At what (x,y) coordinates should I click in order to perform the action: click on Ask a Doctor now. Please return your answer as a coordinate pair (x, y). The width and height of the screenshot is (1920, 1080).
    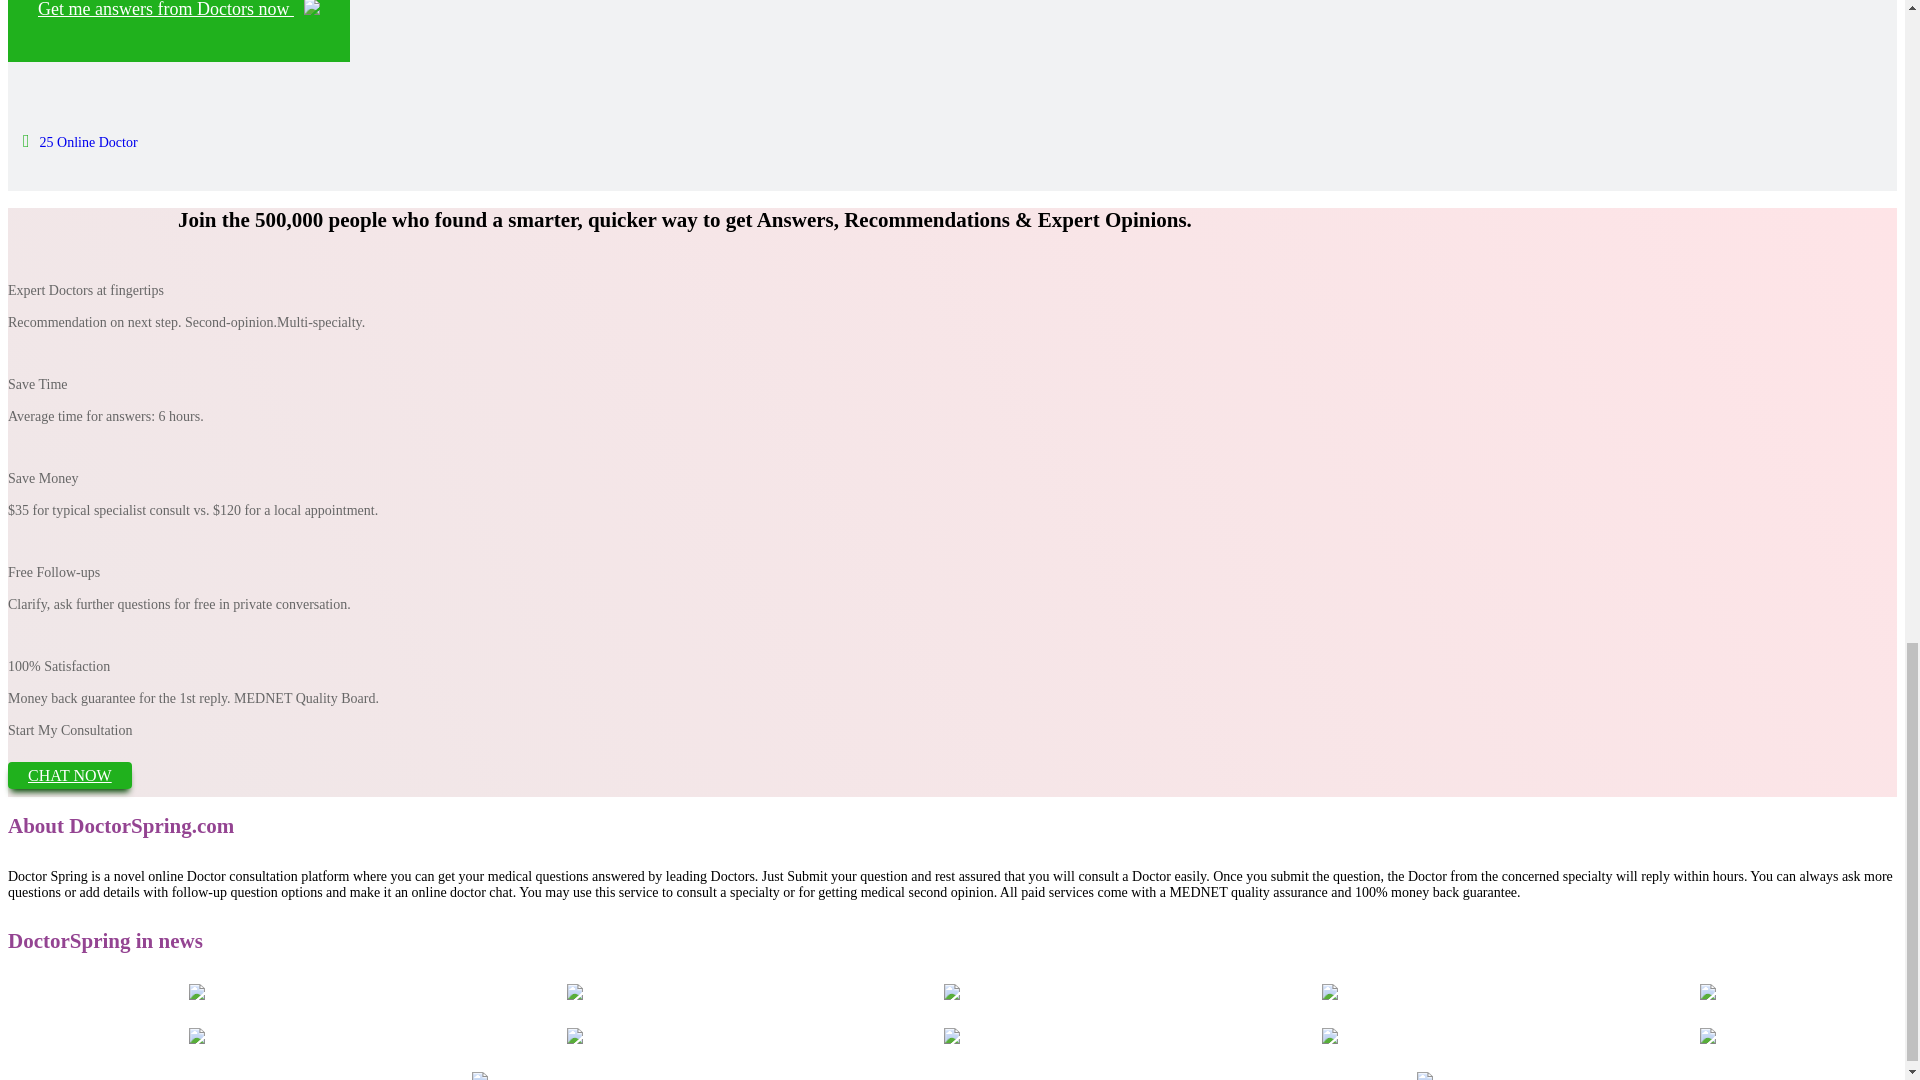
    Looking at the image, I should click on (178, 30).